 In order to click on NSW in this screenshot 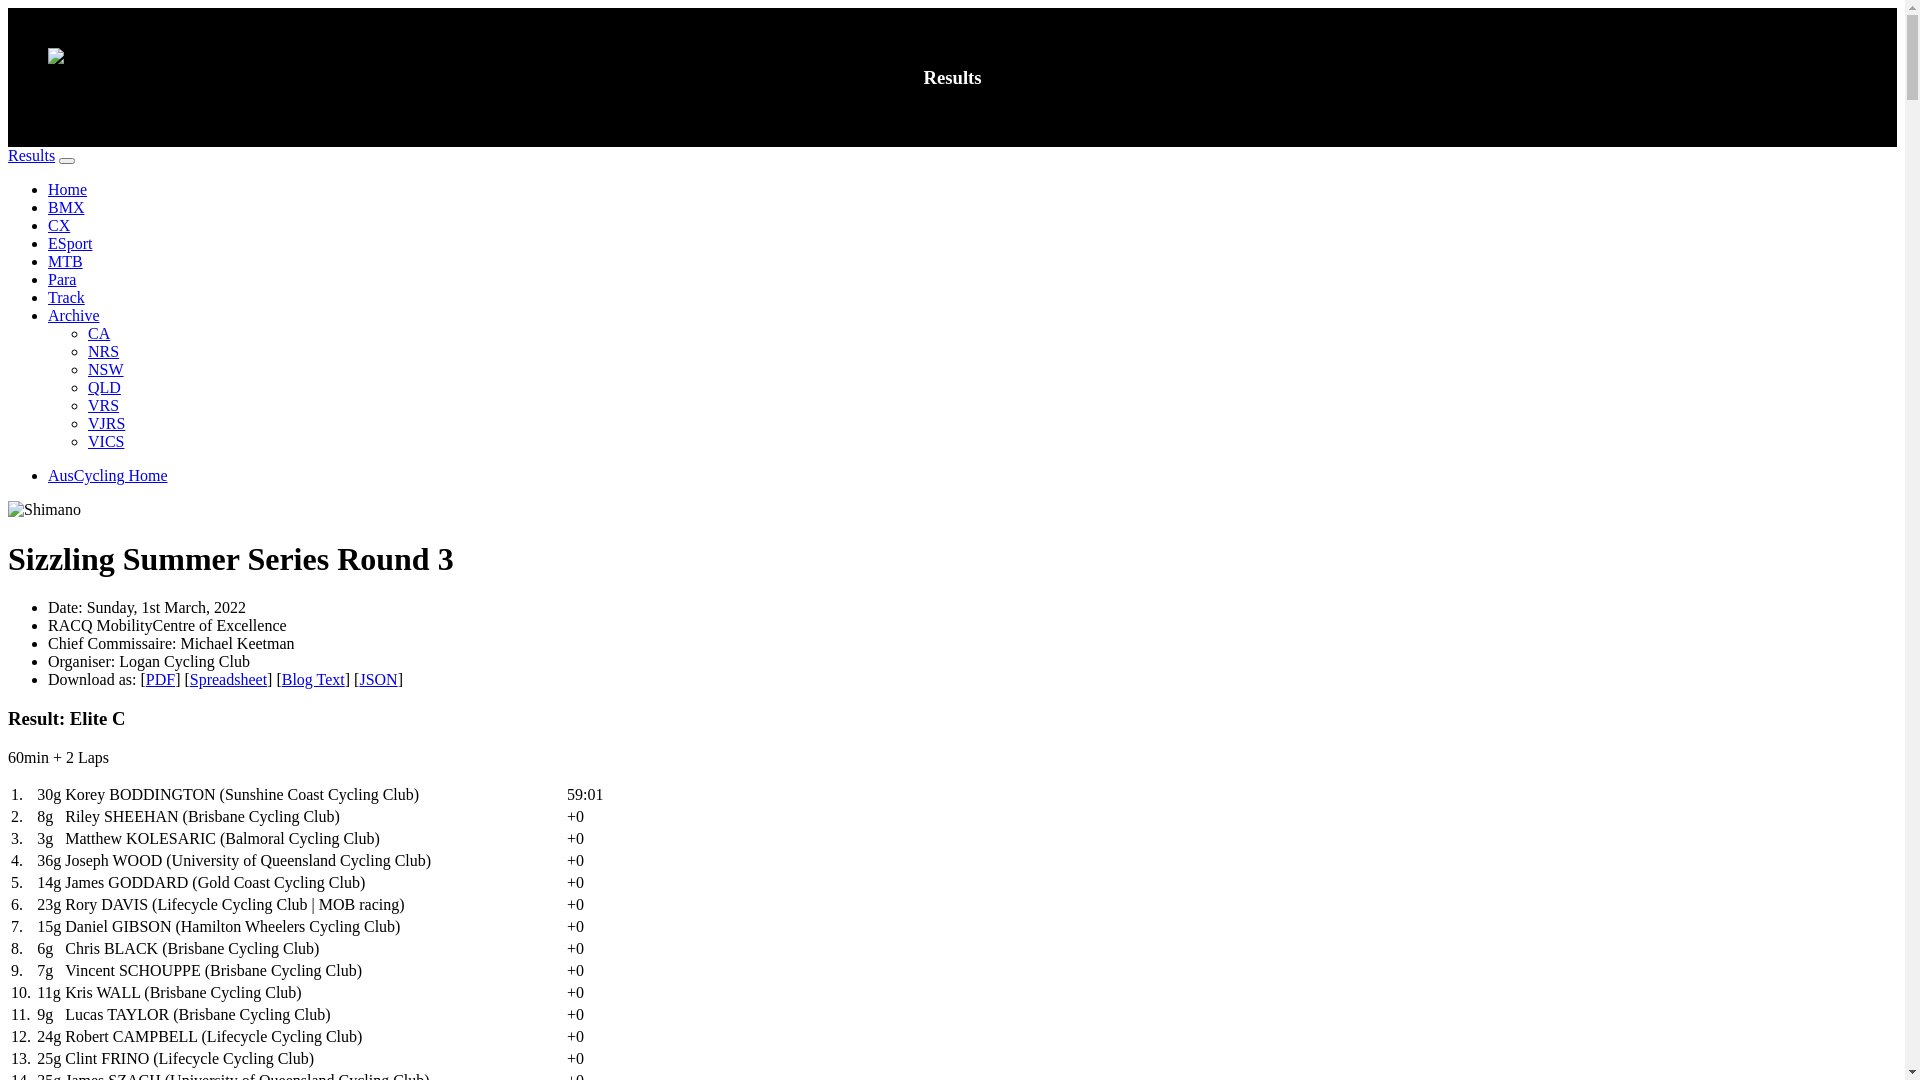, I will do `click(106, 370)`.